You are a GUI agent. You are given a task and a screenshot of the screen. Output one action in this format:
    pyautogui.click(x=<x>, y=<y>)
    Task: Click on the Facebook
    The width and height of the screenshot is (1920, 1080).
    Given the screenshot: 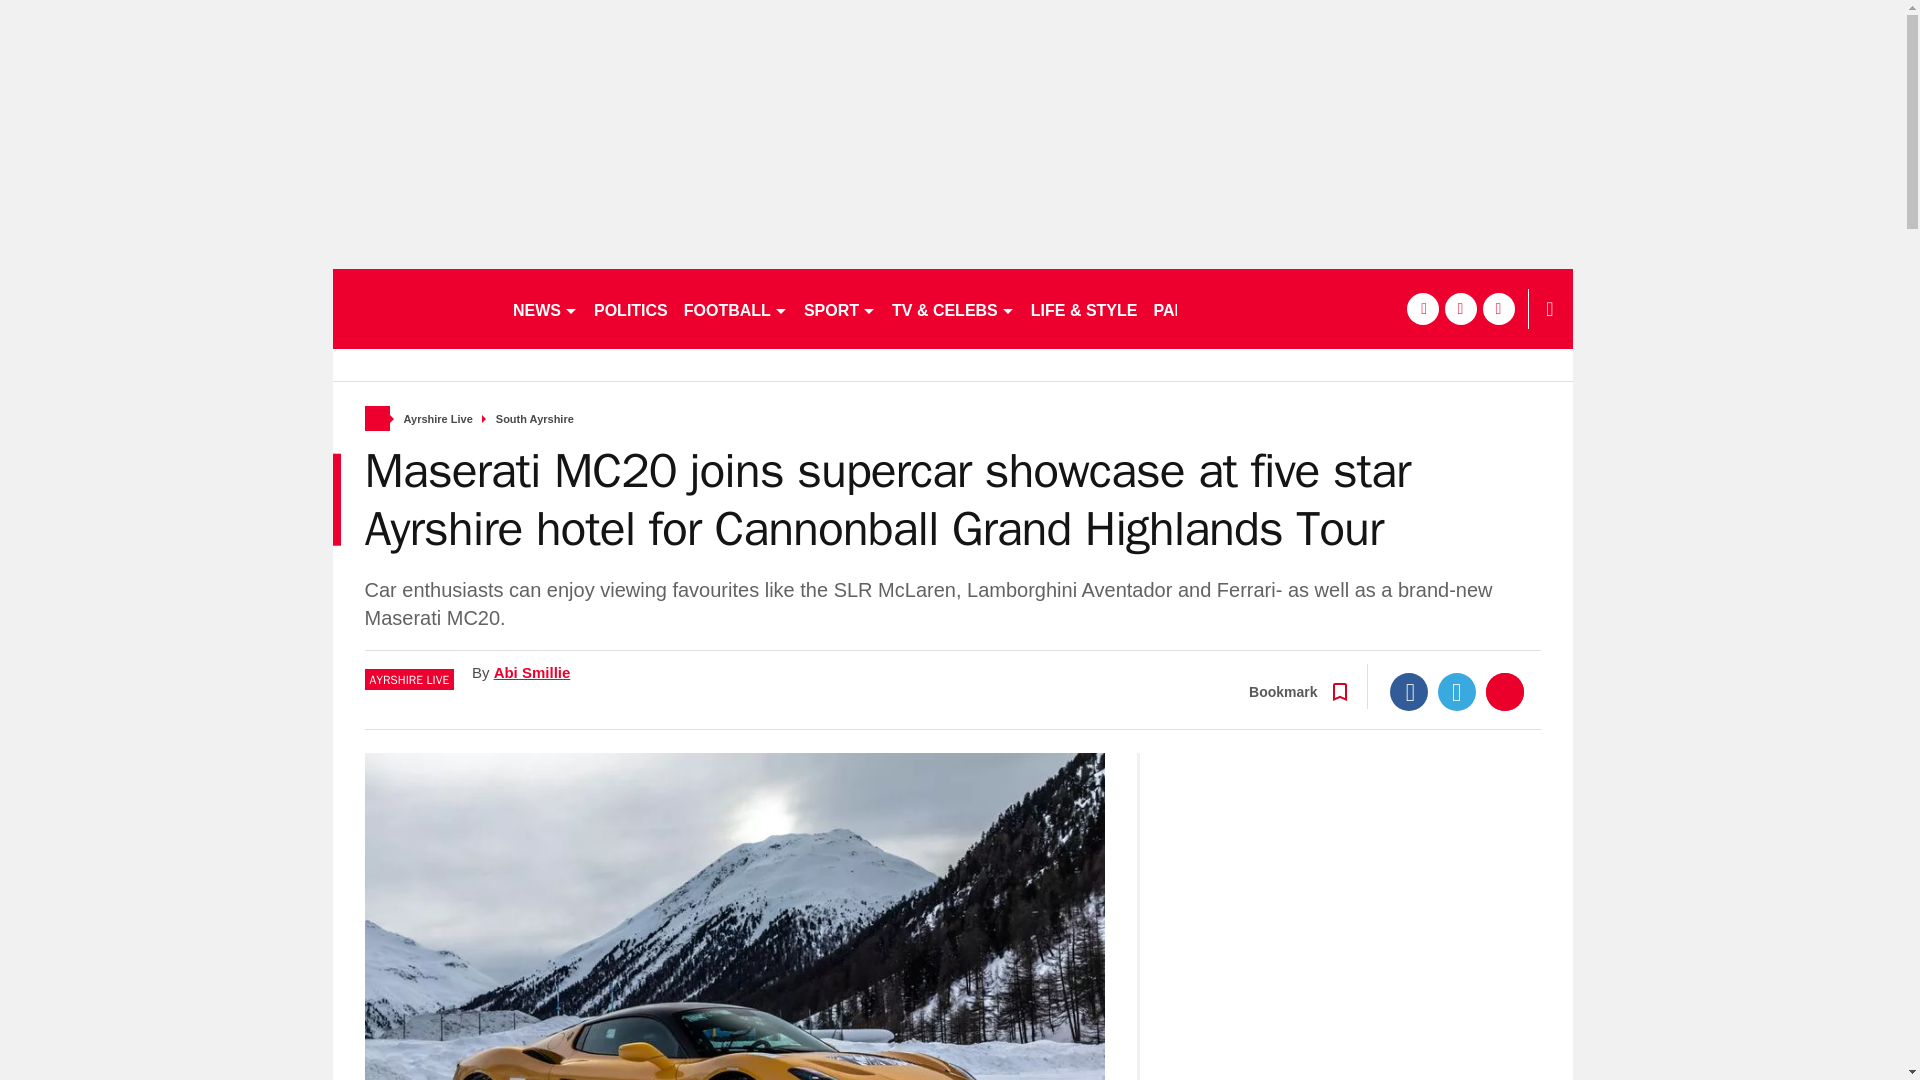 What is the action you would take?
    pyautogui.click(x=1409, y=691)
    